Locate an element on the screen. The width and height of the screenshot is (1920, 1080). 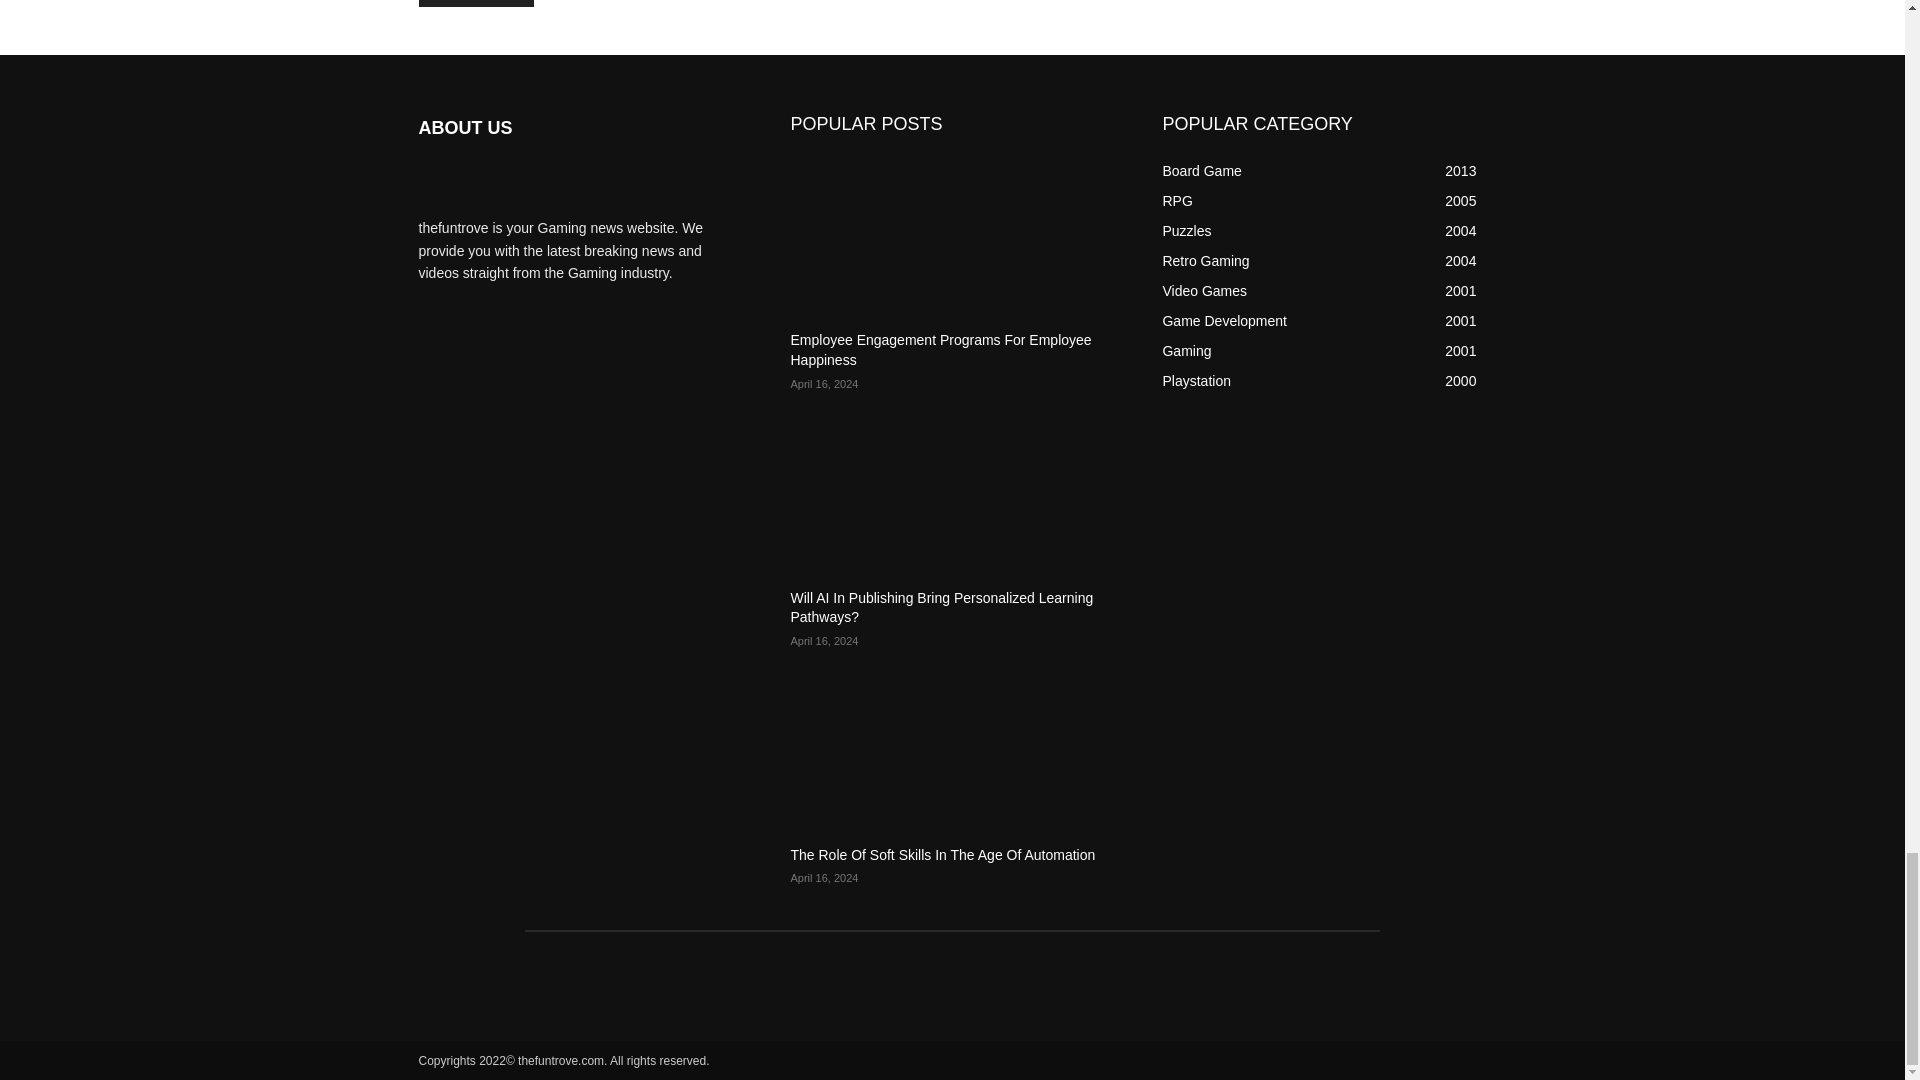
Post Comment is located at coordinates (476, 3).